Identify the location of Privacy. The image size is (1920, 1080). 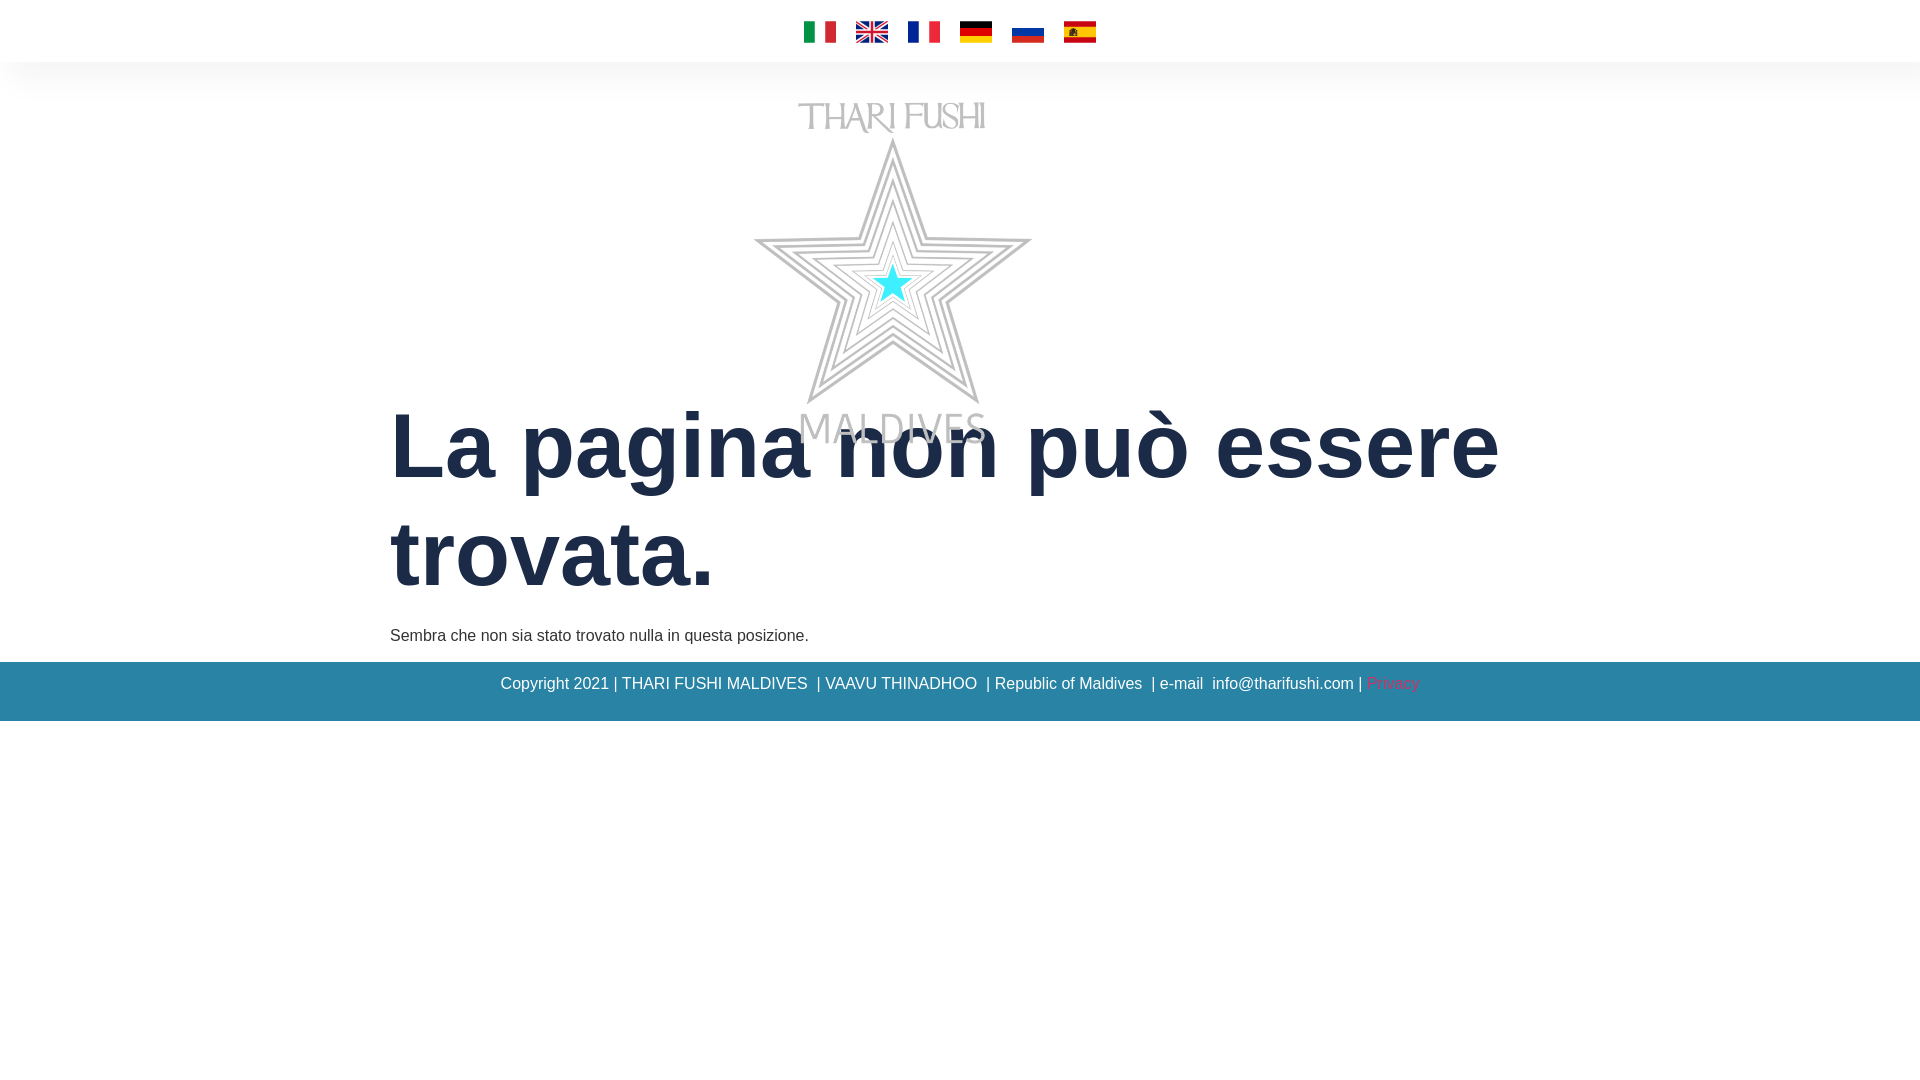
(1392, 684).